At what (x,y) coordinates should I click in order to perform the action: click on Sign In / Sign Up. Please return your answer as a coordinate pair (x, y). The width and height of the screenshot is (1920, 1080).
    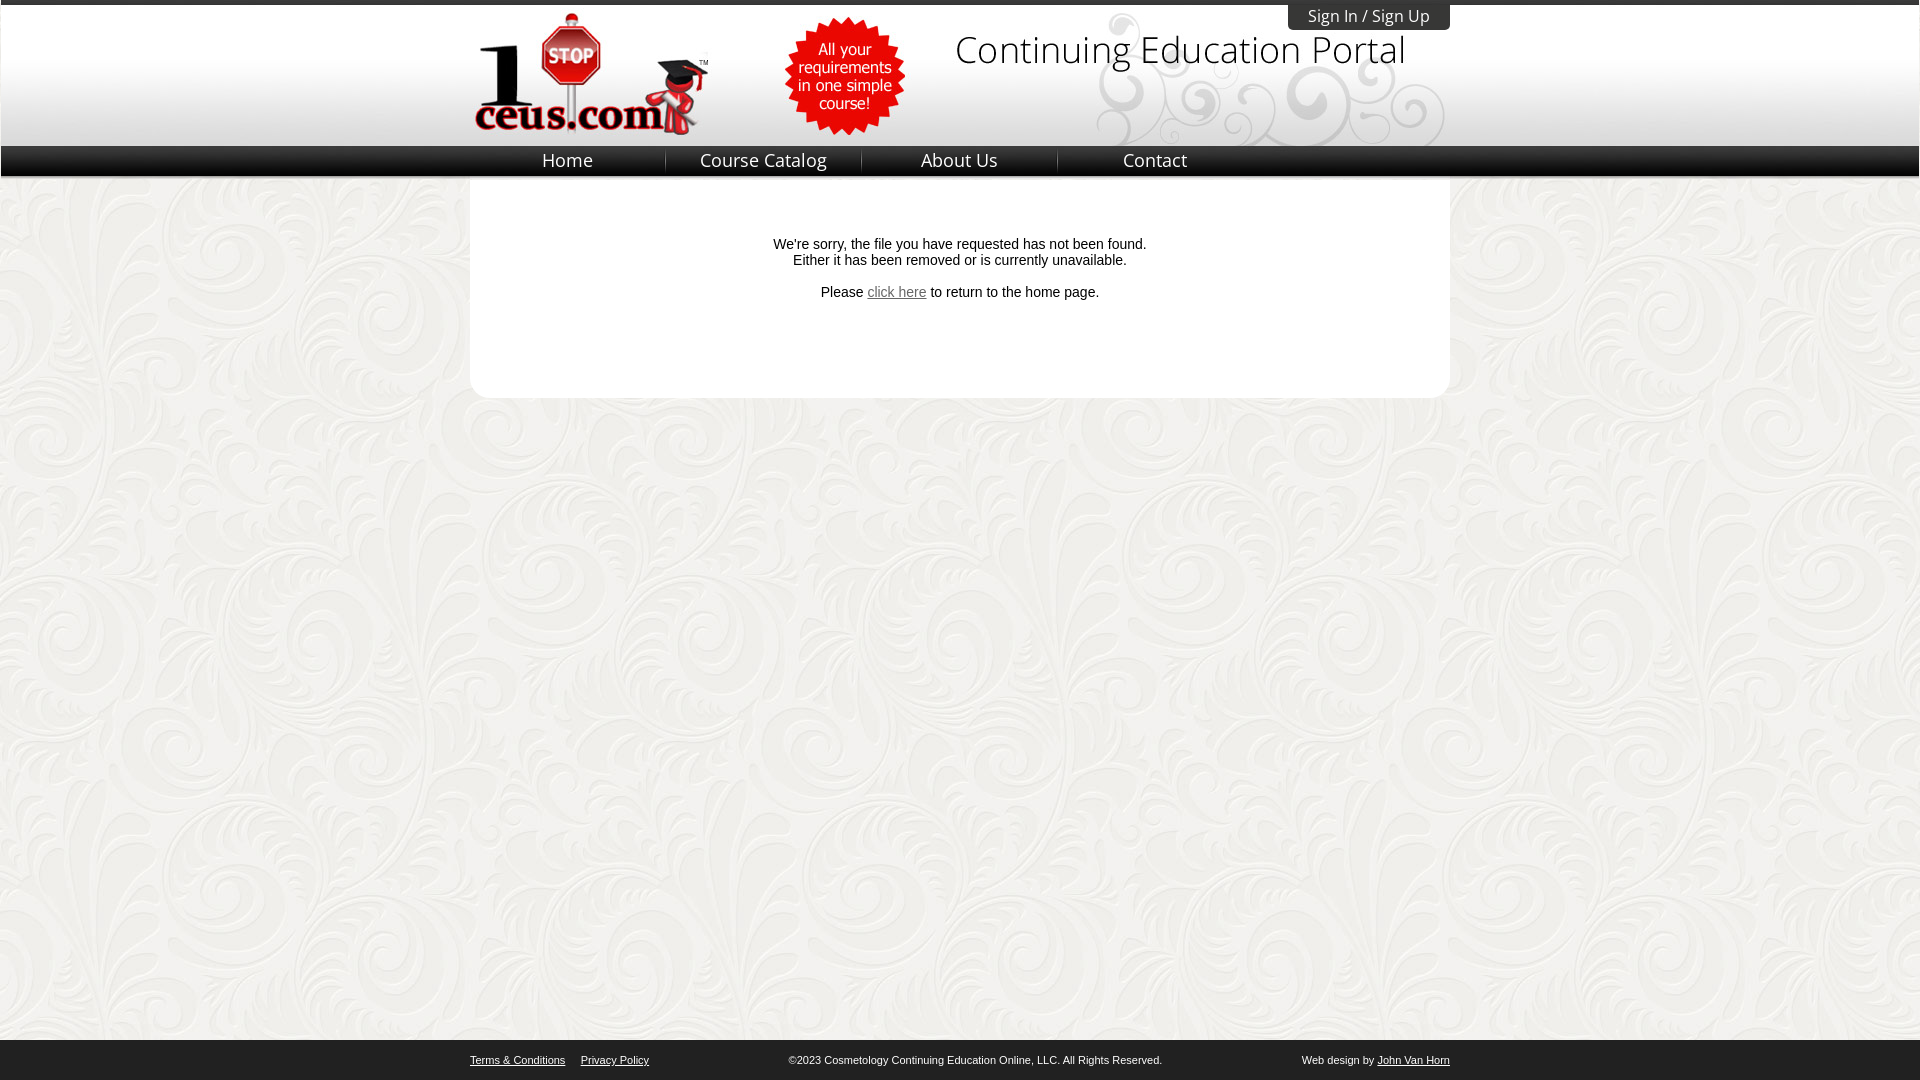
    Looking at the image, I should click on (1369, 18).